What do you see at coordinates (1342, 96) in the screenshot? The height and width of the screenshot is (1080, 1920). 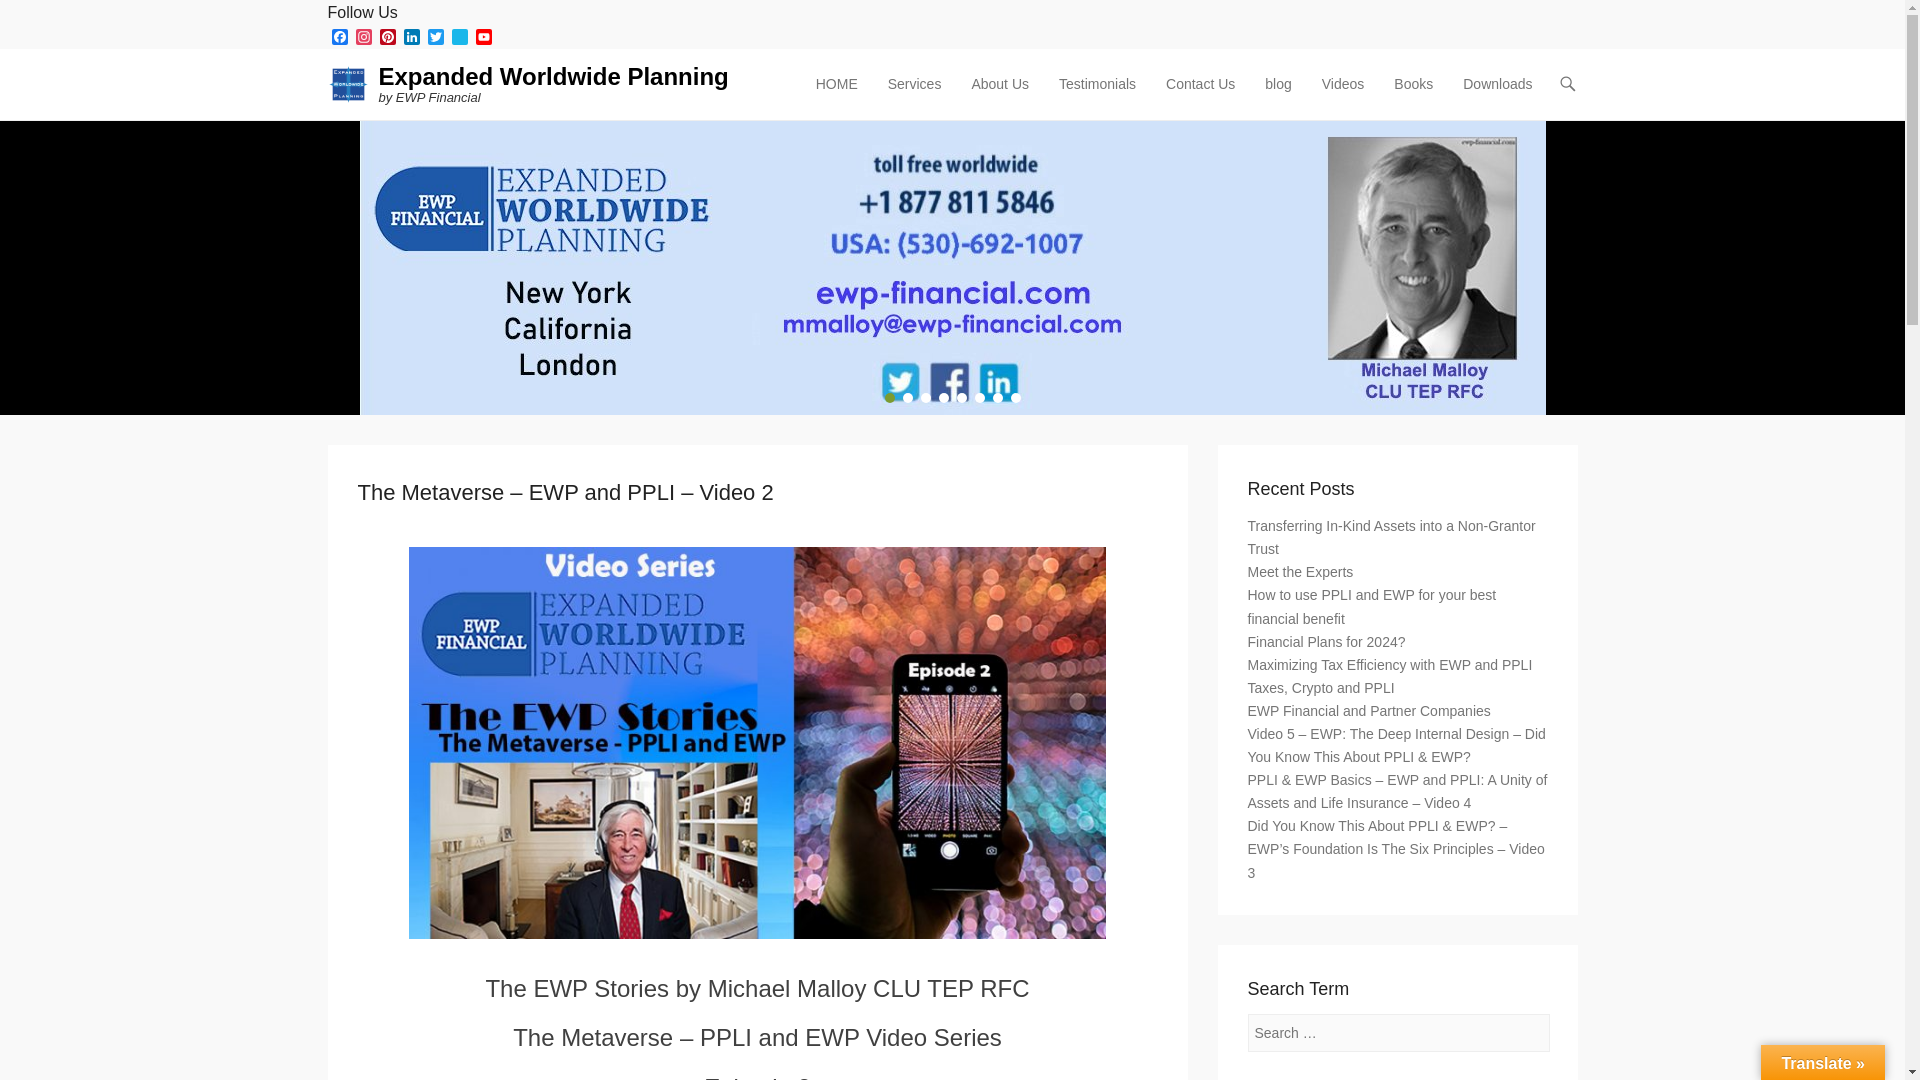 I see `Videos` at bounding box center [1342, 96].